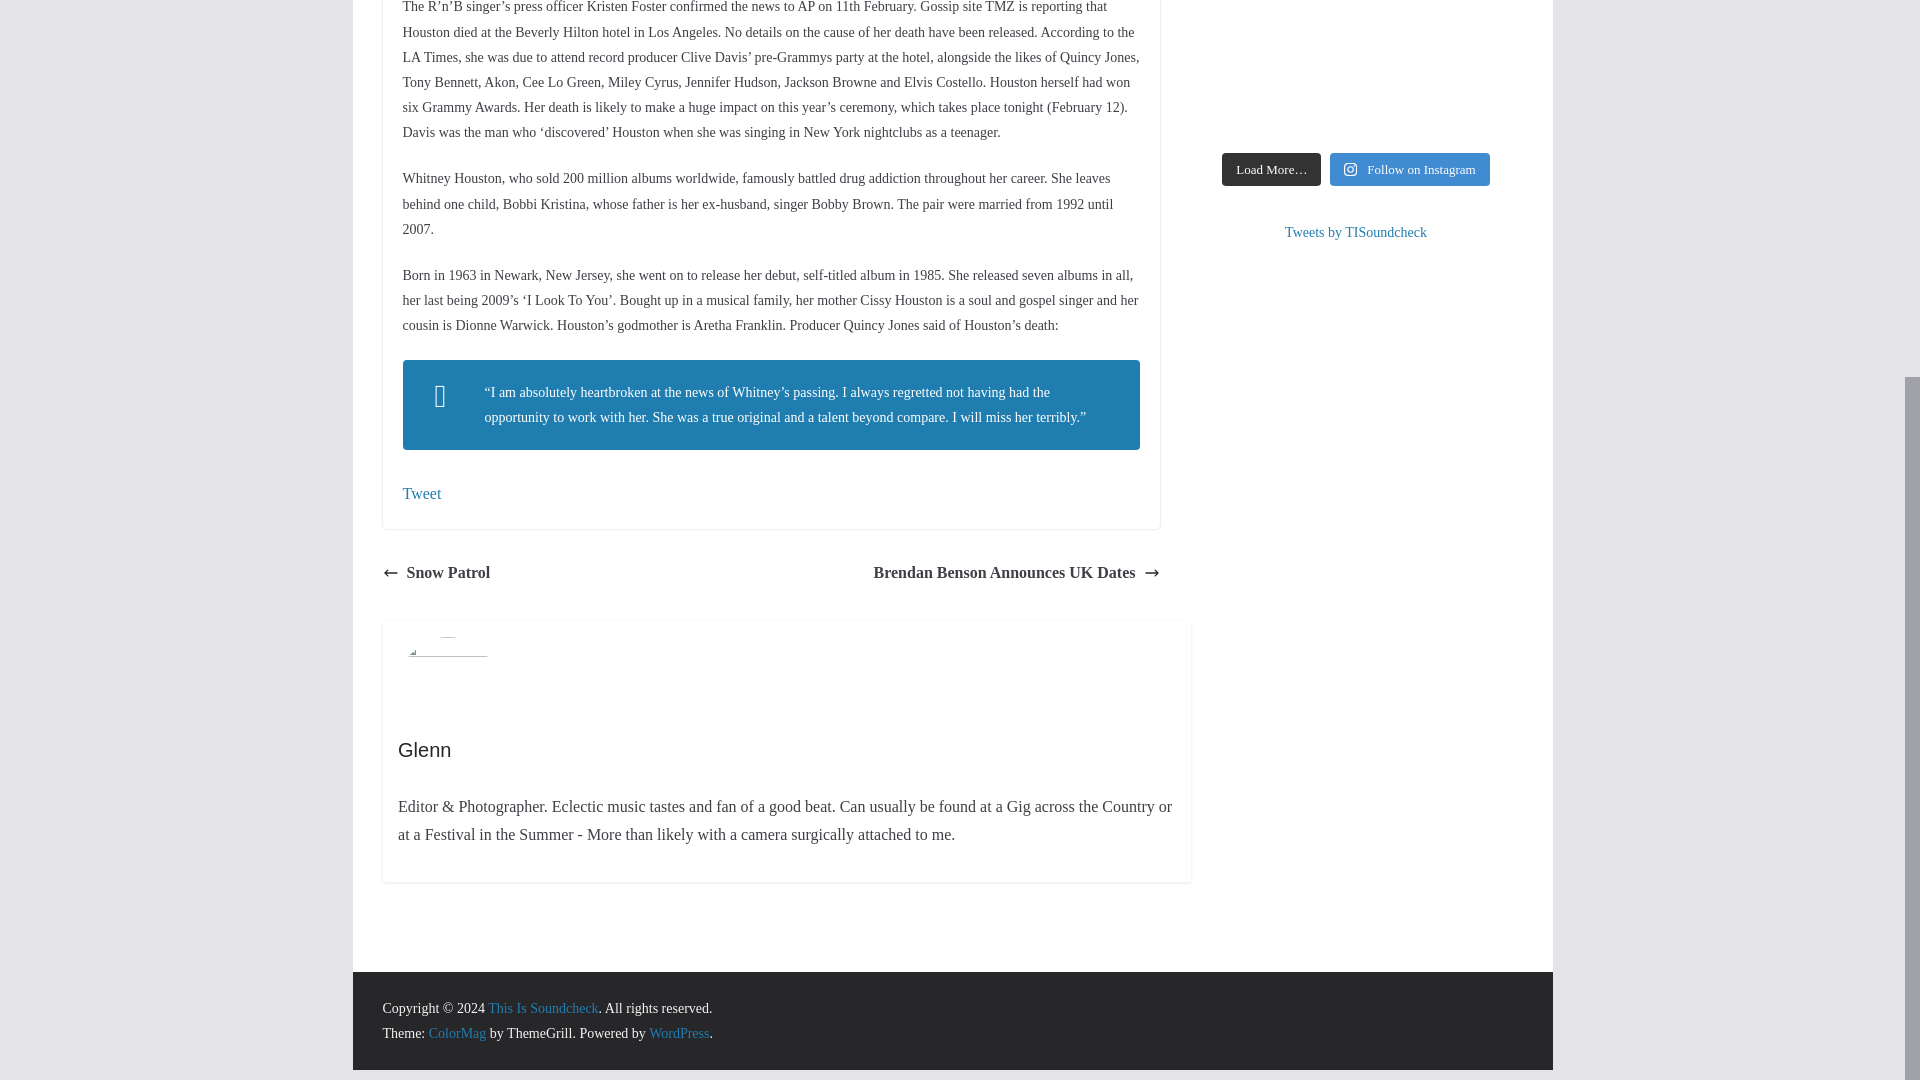  Describe the element at coordinates (1016, 573) in the screenshot. I see `Brendan Benson Announces UK Dates` at that location.